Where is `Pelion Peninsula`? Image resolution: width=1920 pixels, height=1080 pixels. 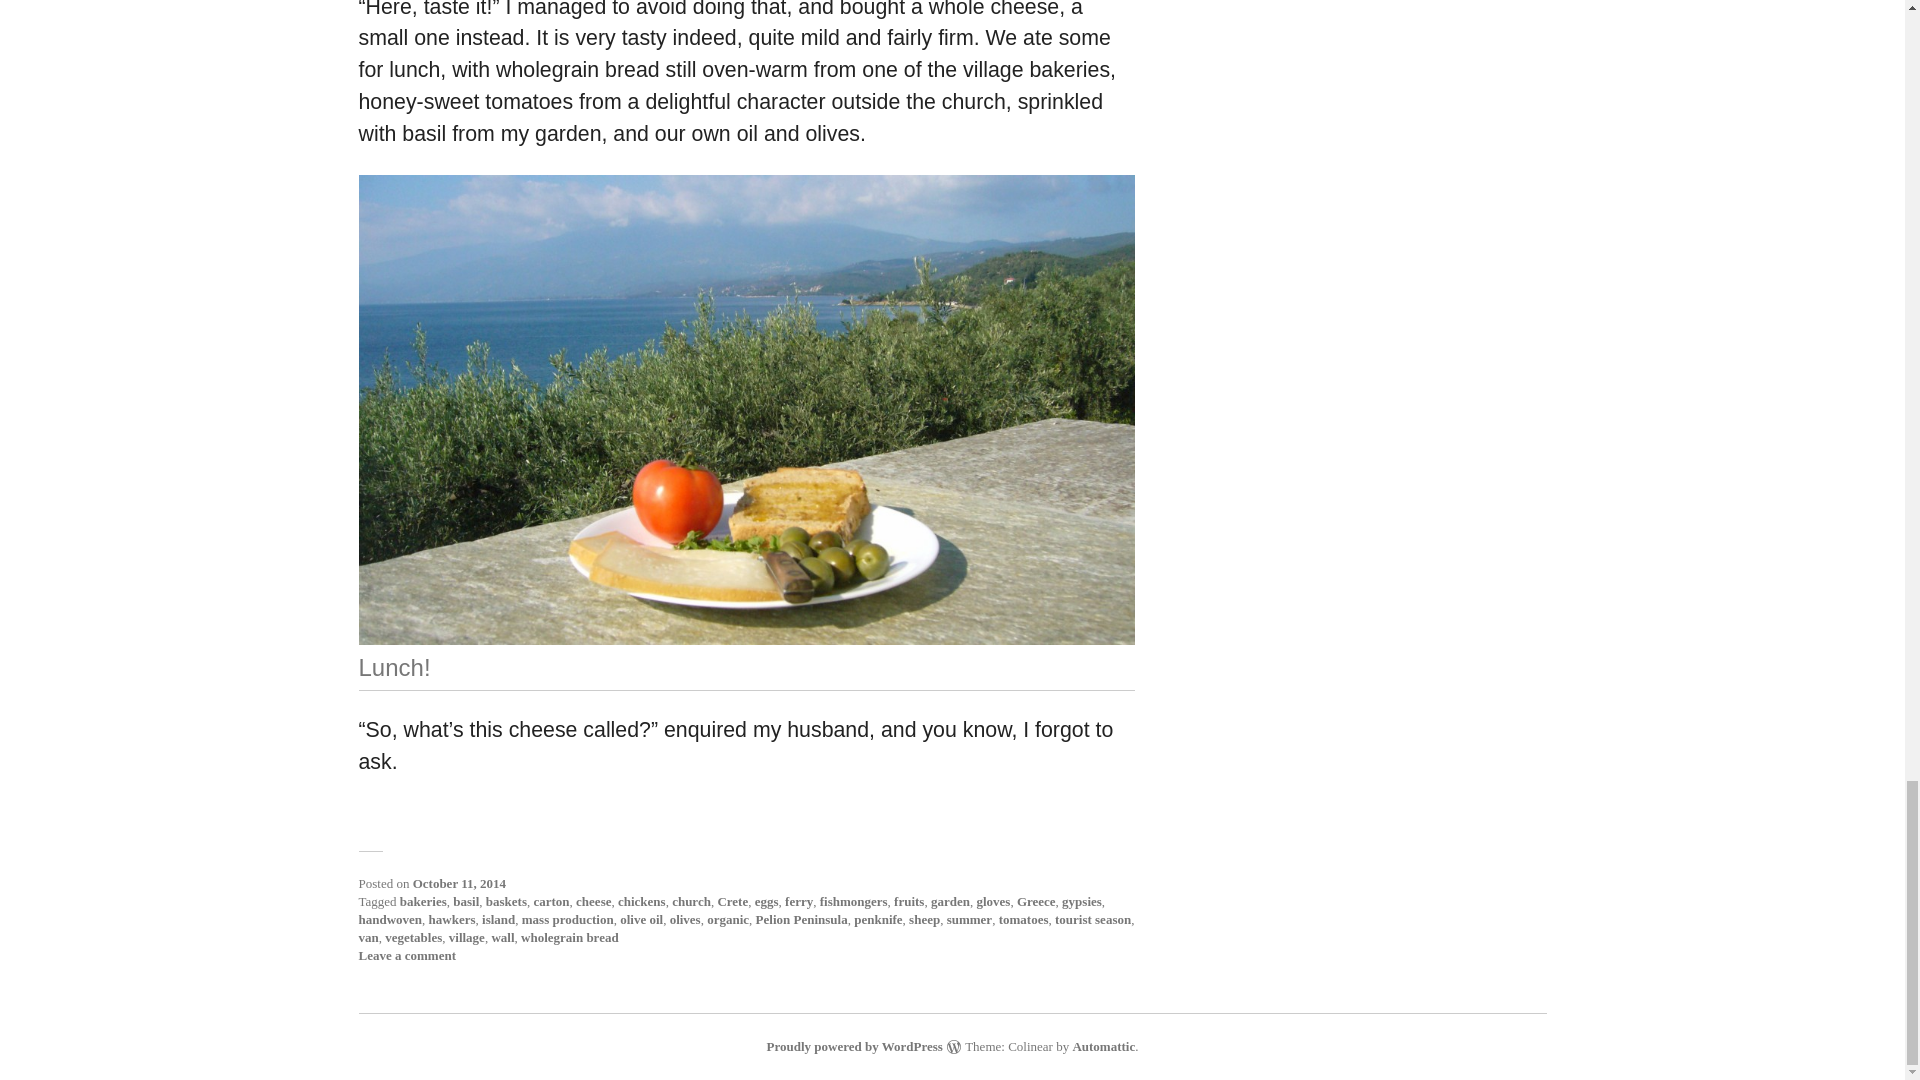 Pelion Peninsula is located at coordinates (802, 918).